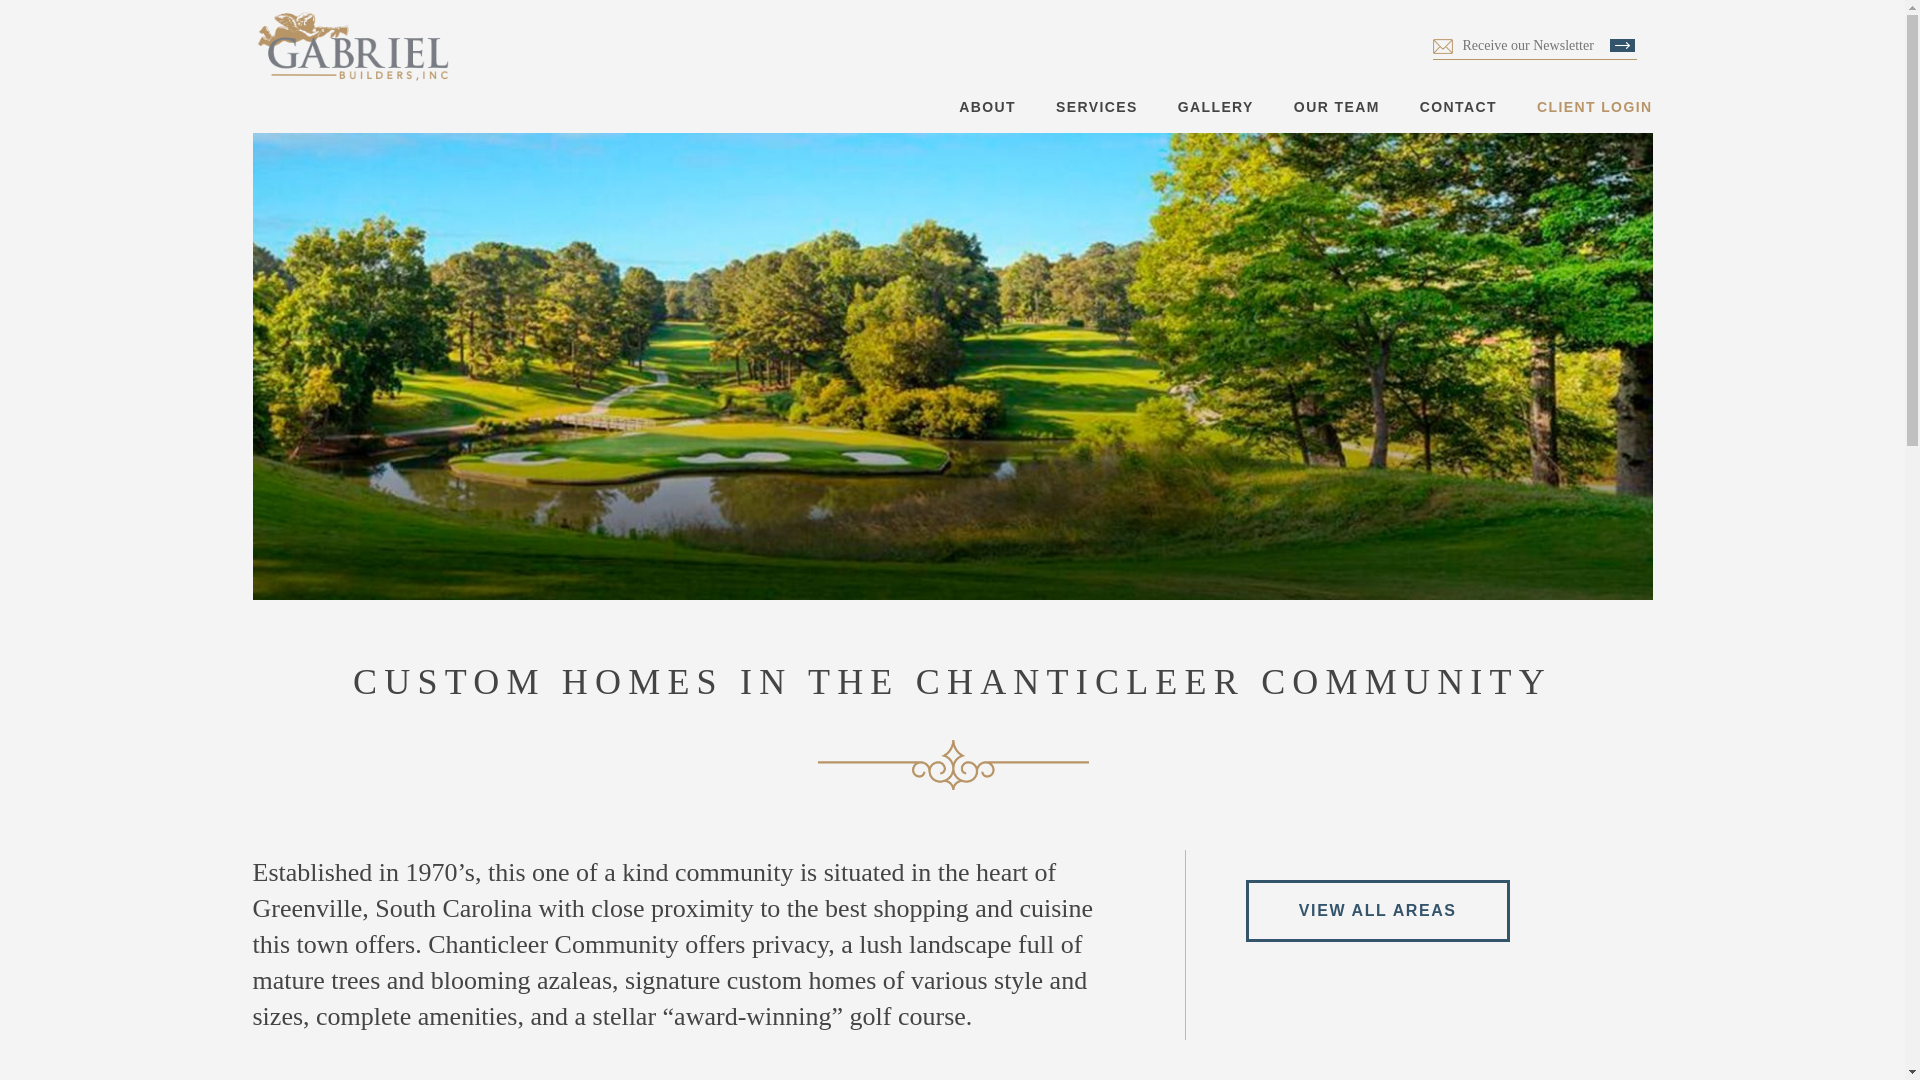  Describe the element at coordinates (1458, 106) in the screenshot. I see `CONTACT` at that location.